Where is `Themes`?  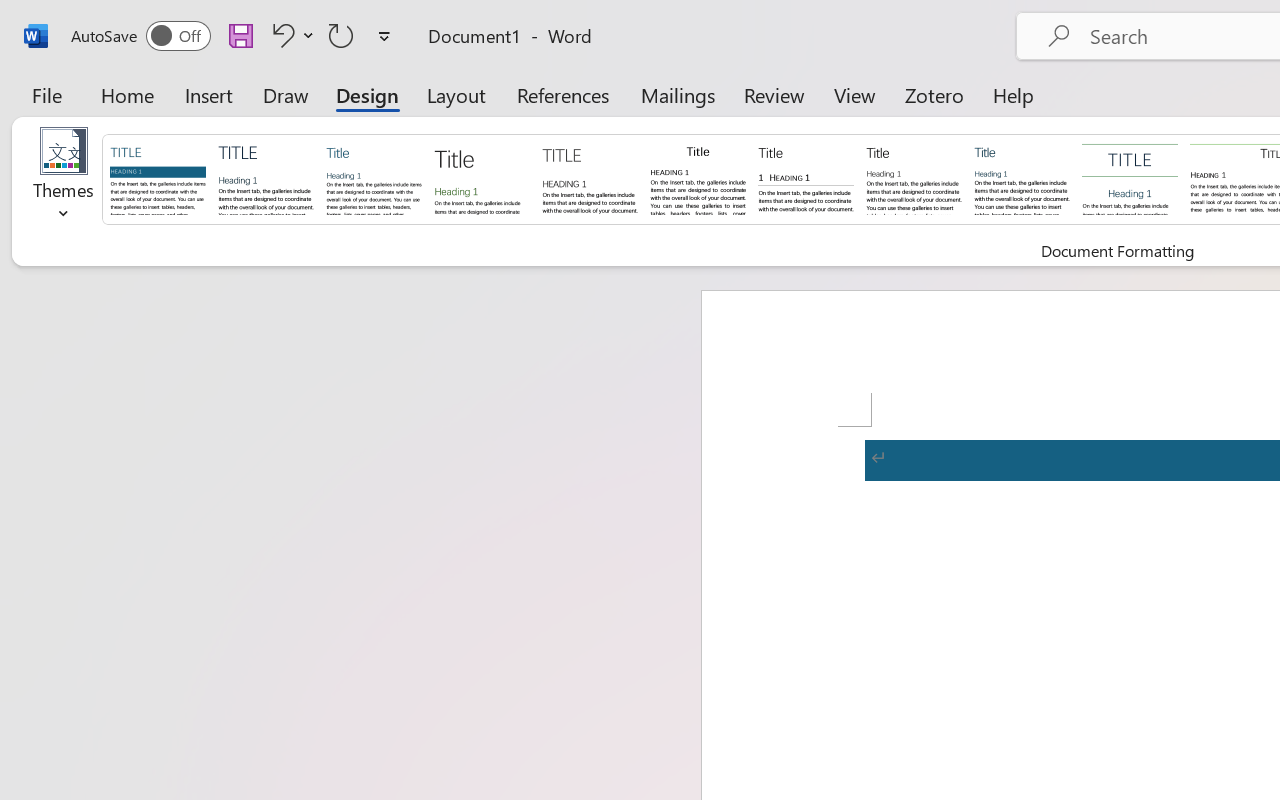
Themes is located at coordinates (64, 180).